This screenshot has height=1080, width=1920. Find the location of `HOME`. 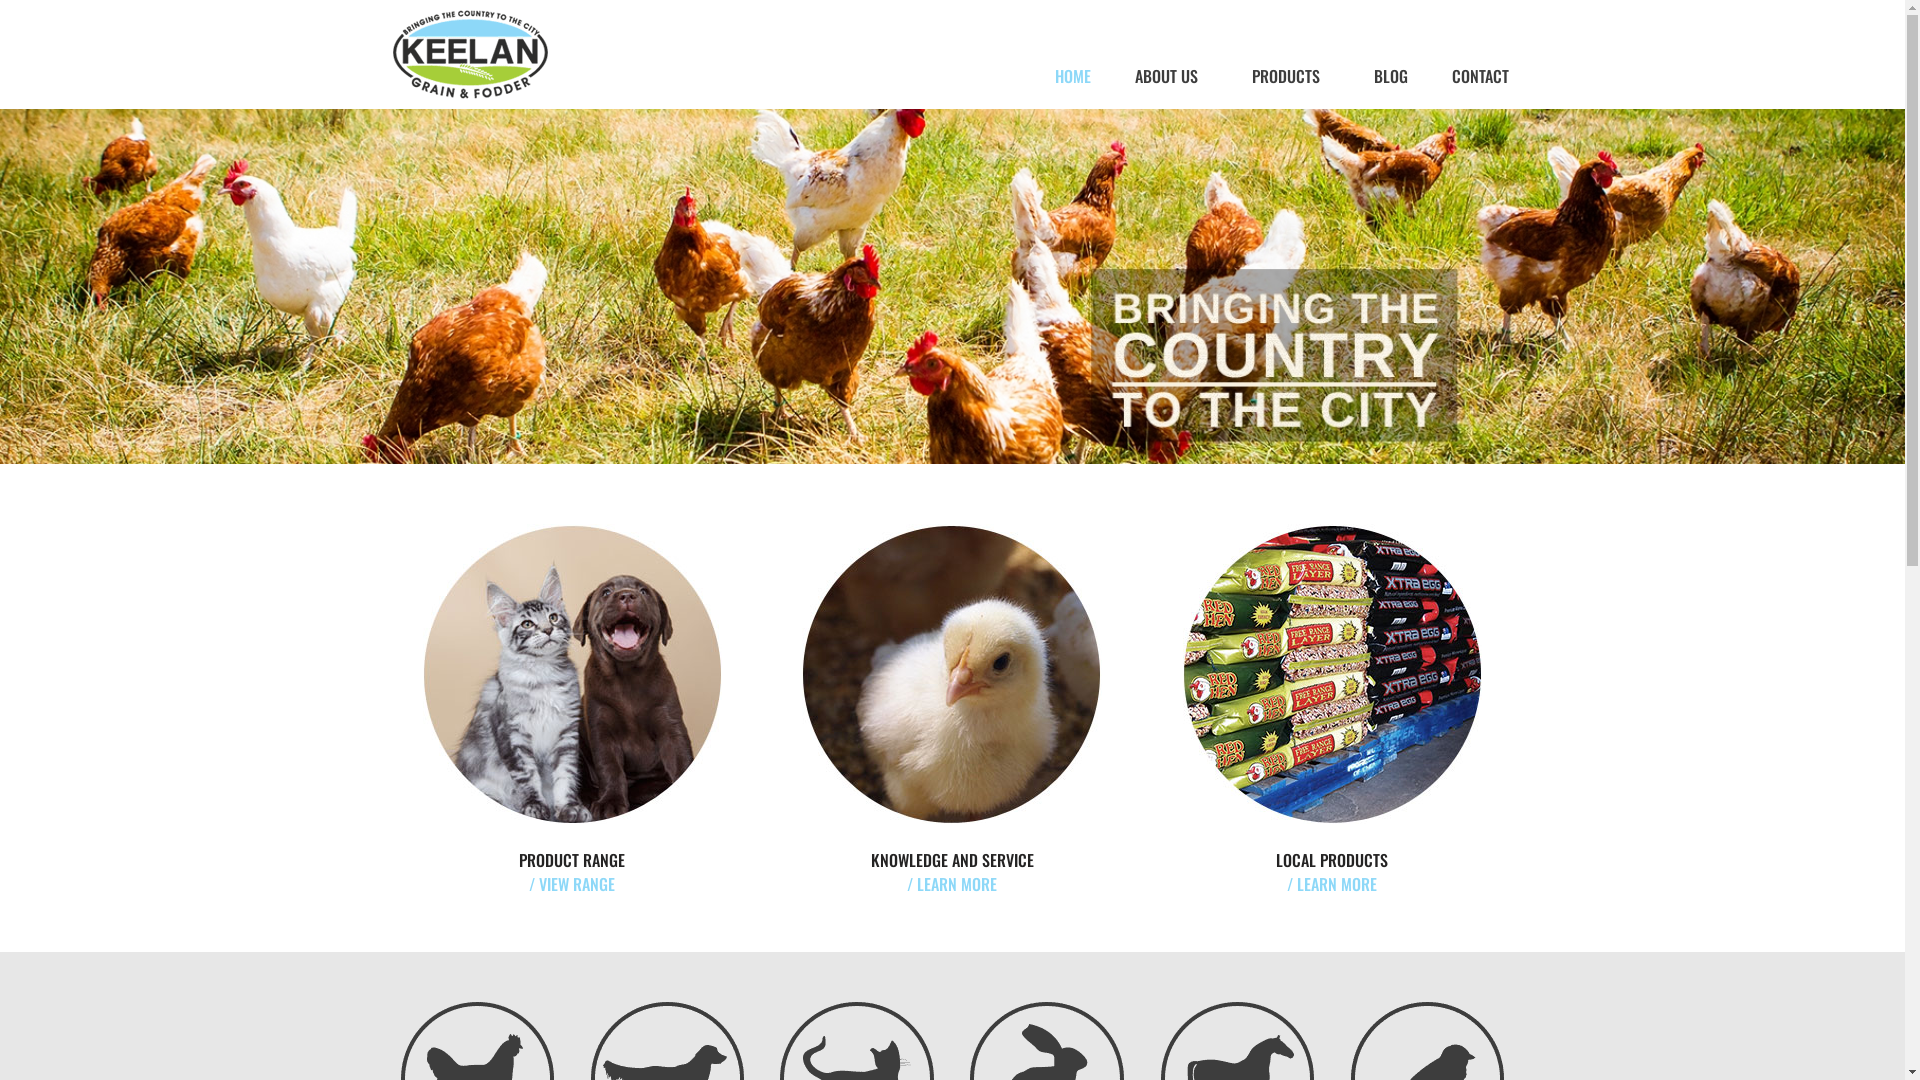

HOME is located at coordinates (1073, 76).